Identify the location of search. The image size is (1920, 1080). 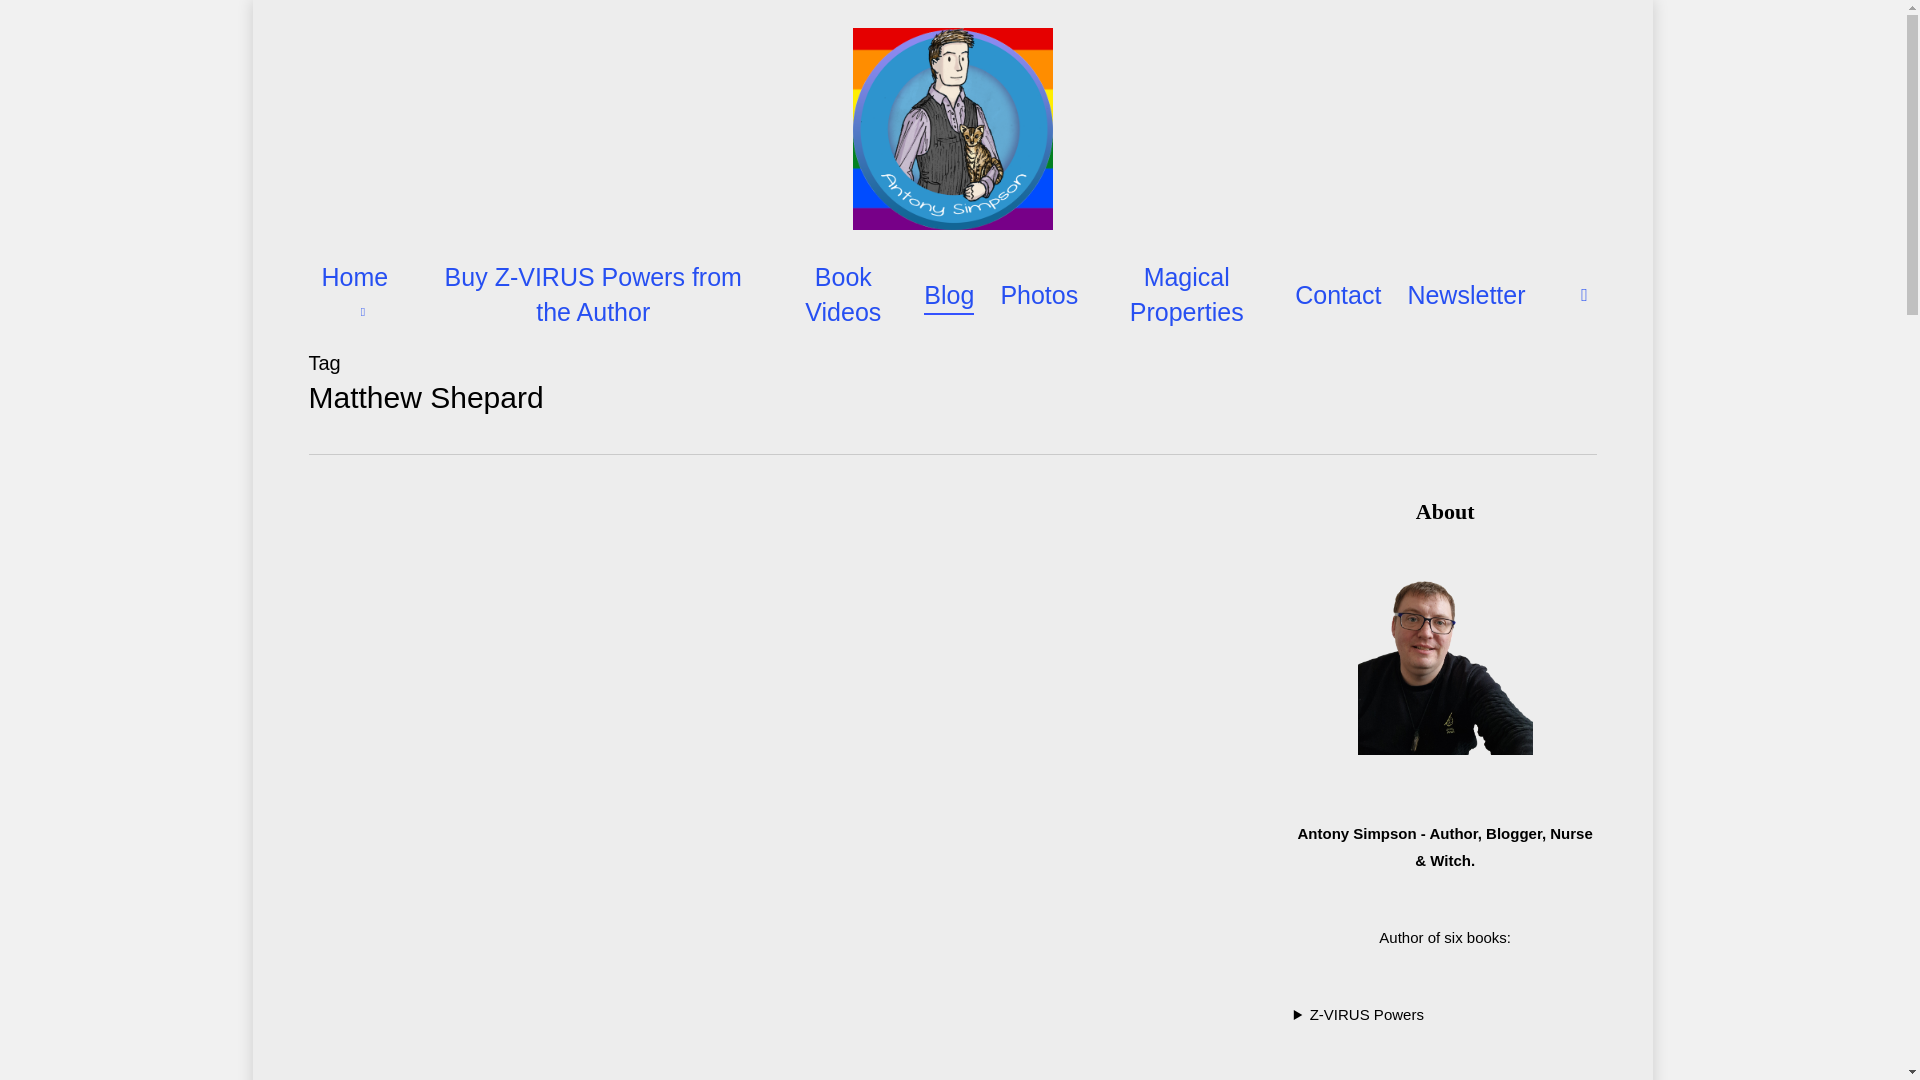
(1584, 294).